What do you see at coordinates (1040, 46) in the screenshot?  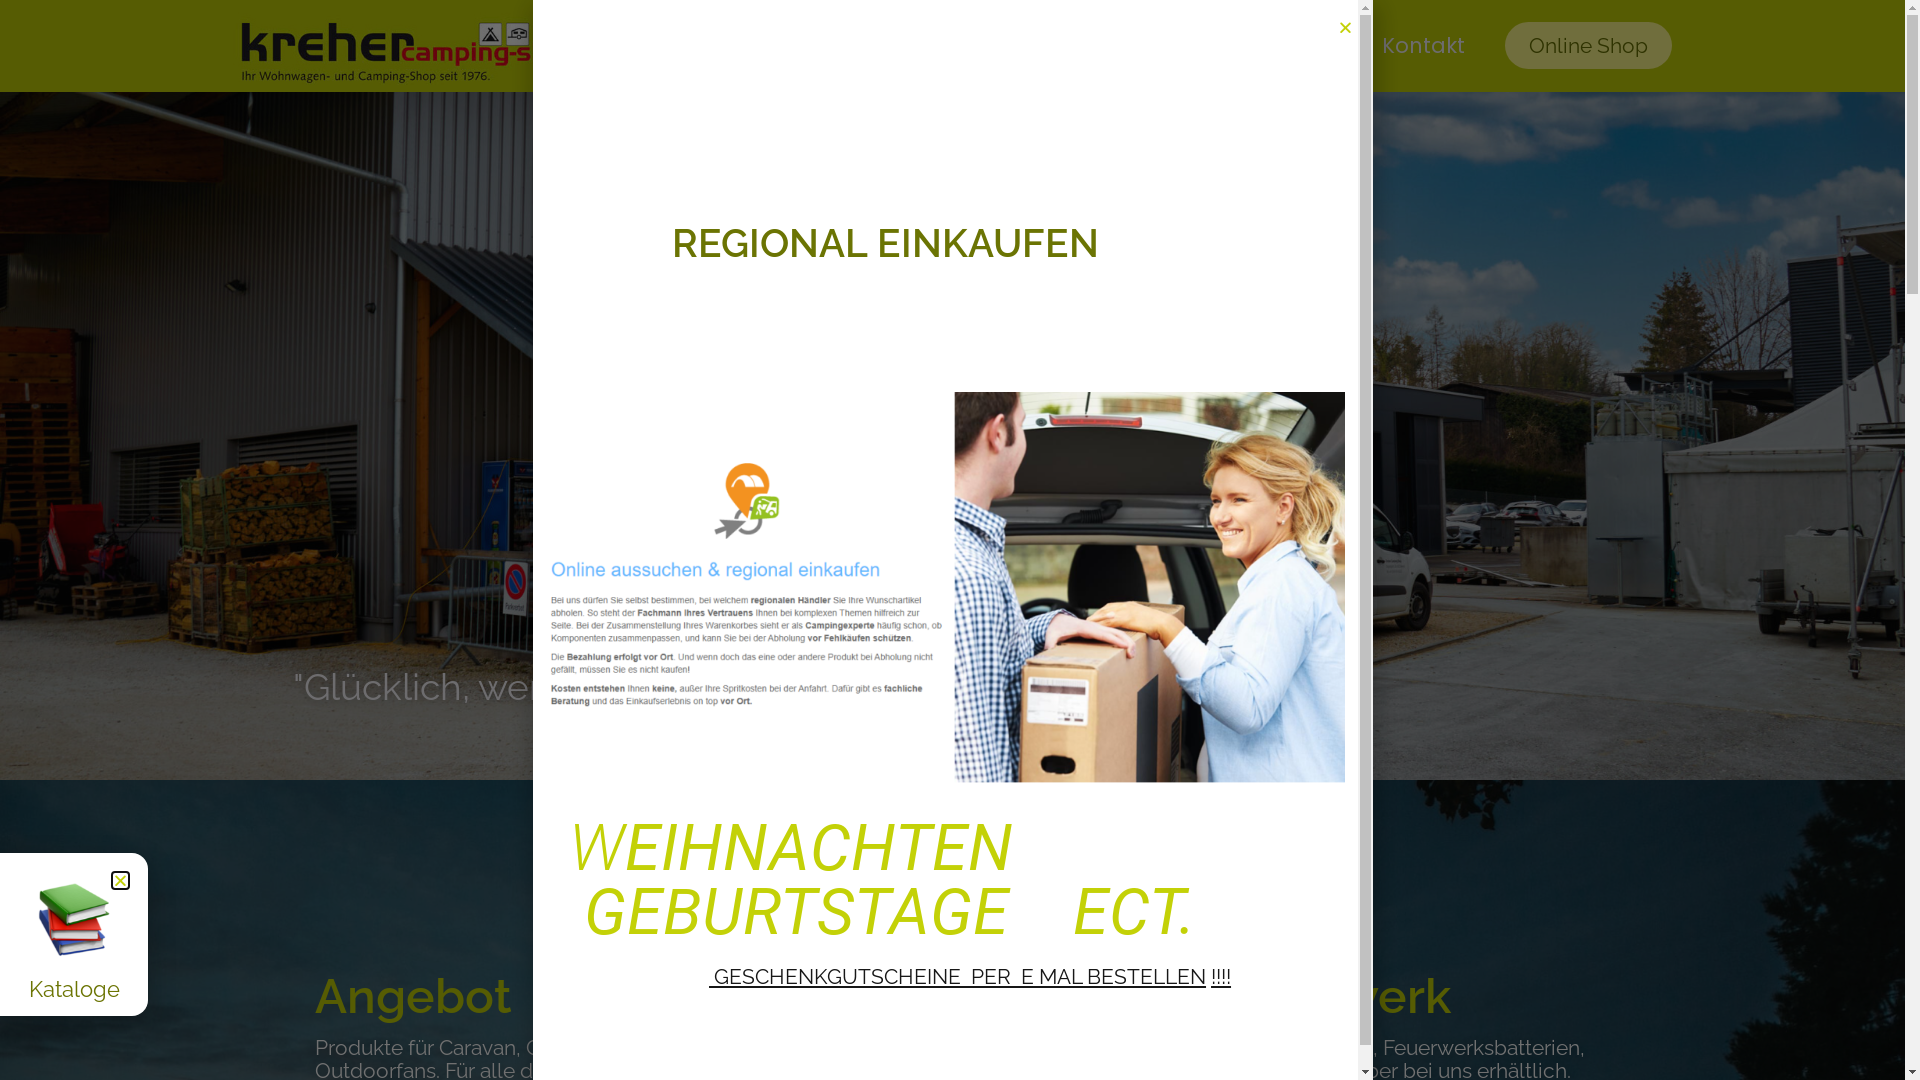 I see `Angebot` at bounding box center [1040, 46].